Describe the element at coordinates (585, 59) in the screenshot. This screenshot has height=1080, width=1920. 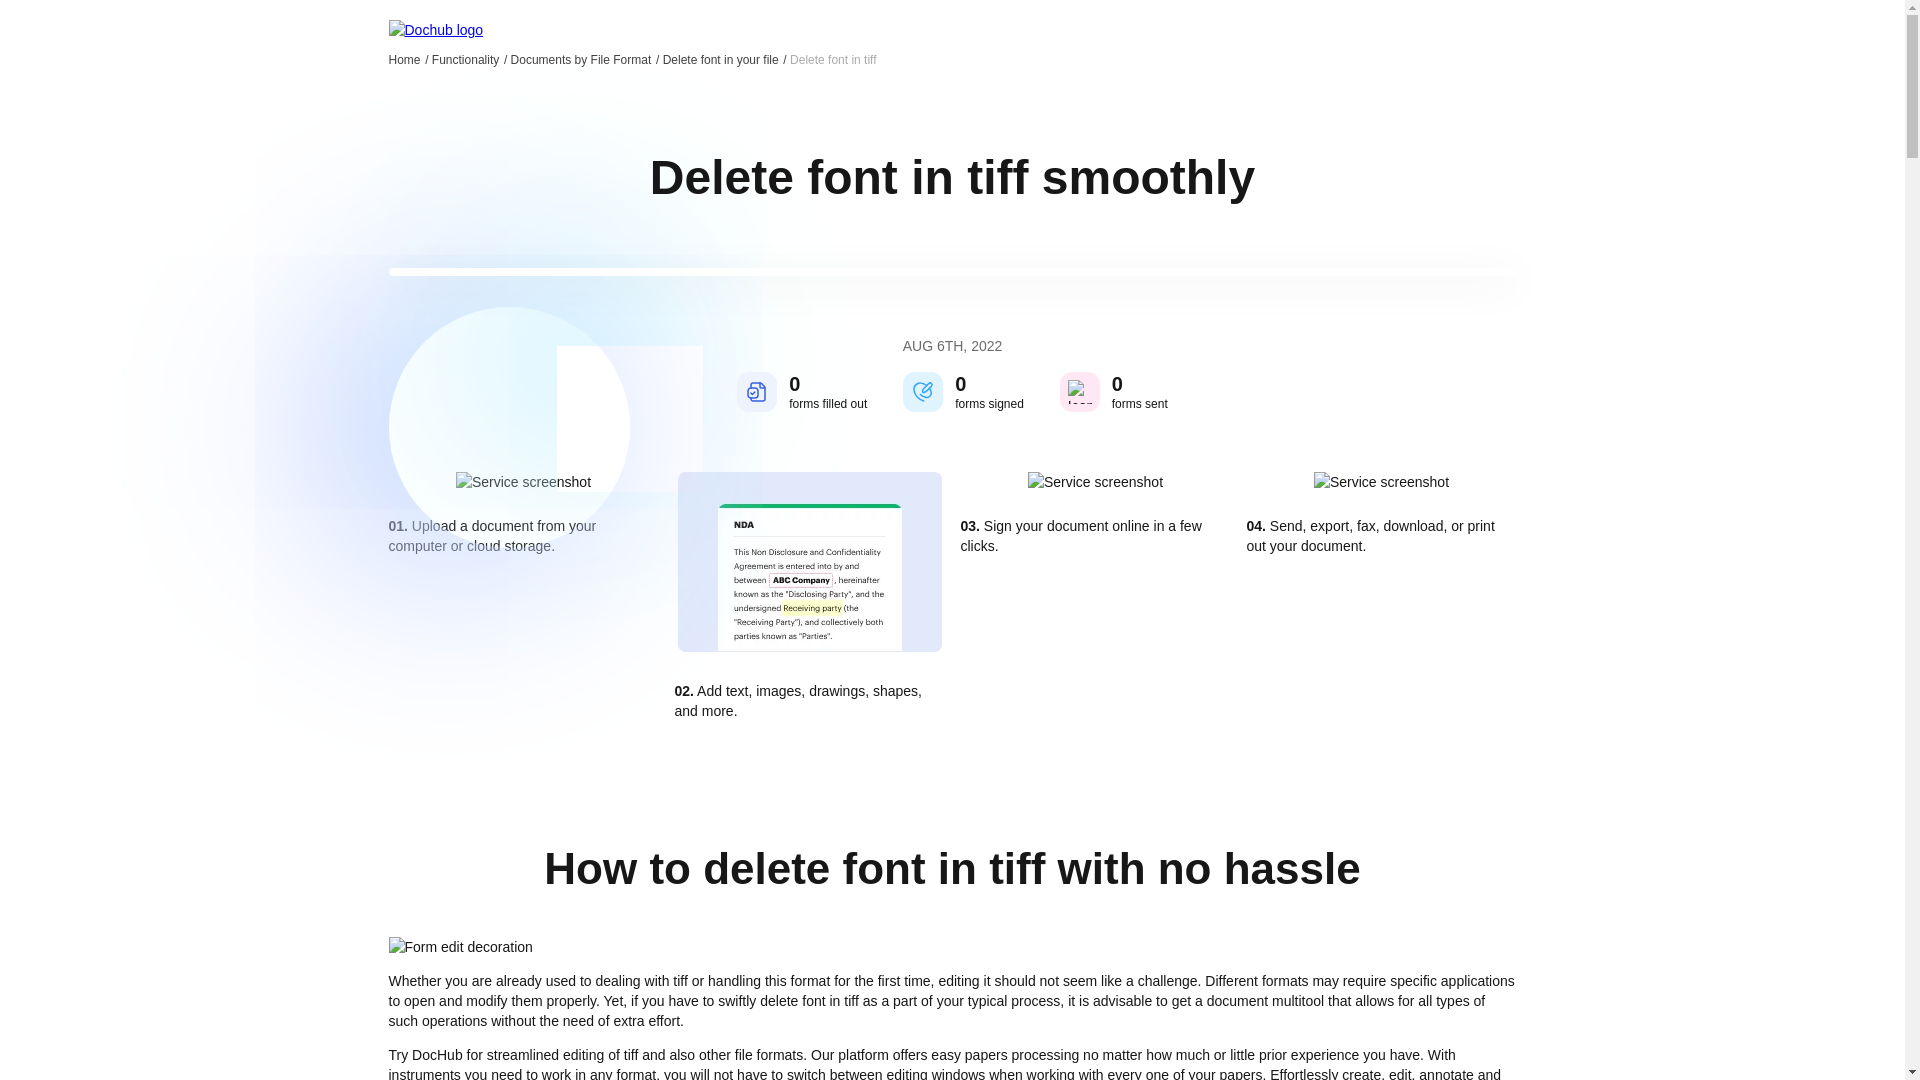
I see `Documents by File Format` at that location.